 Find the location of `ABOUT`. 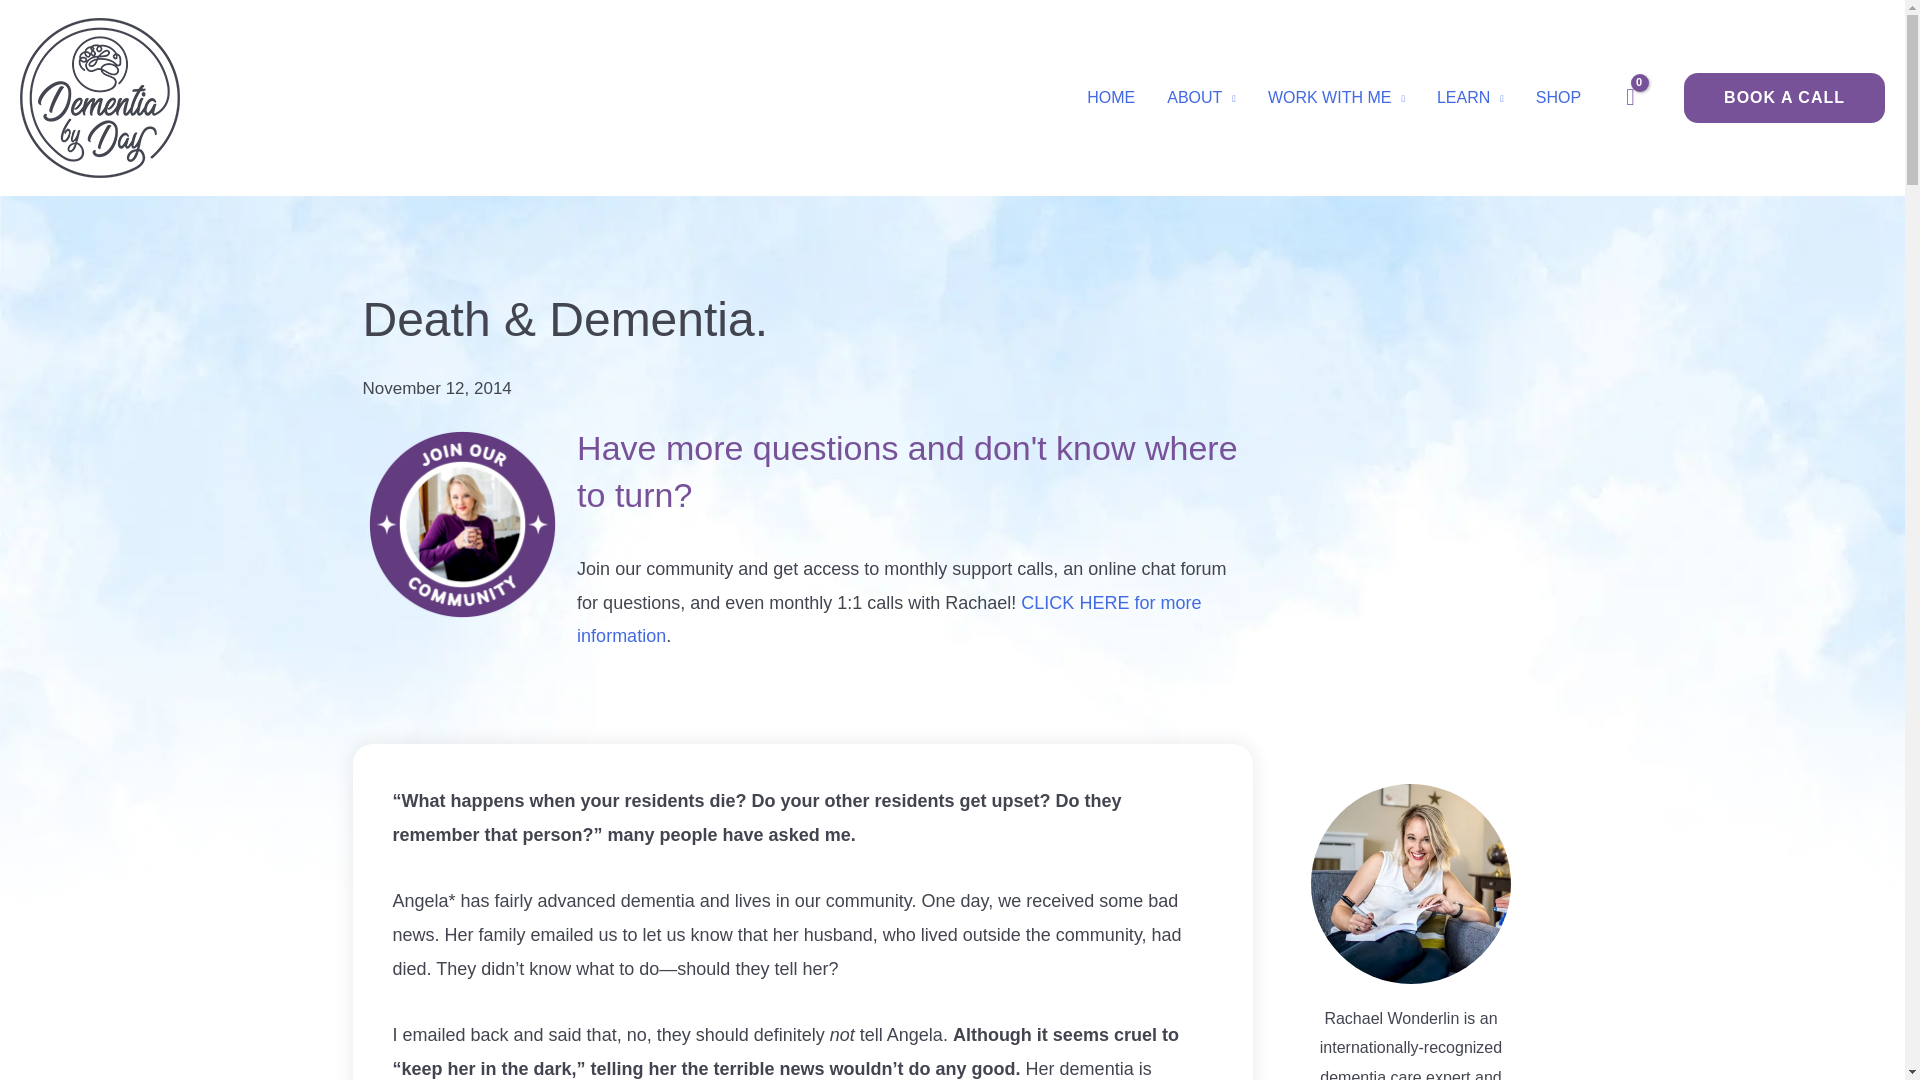

ABOUT is located at coordinates (1200, 97).